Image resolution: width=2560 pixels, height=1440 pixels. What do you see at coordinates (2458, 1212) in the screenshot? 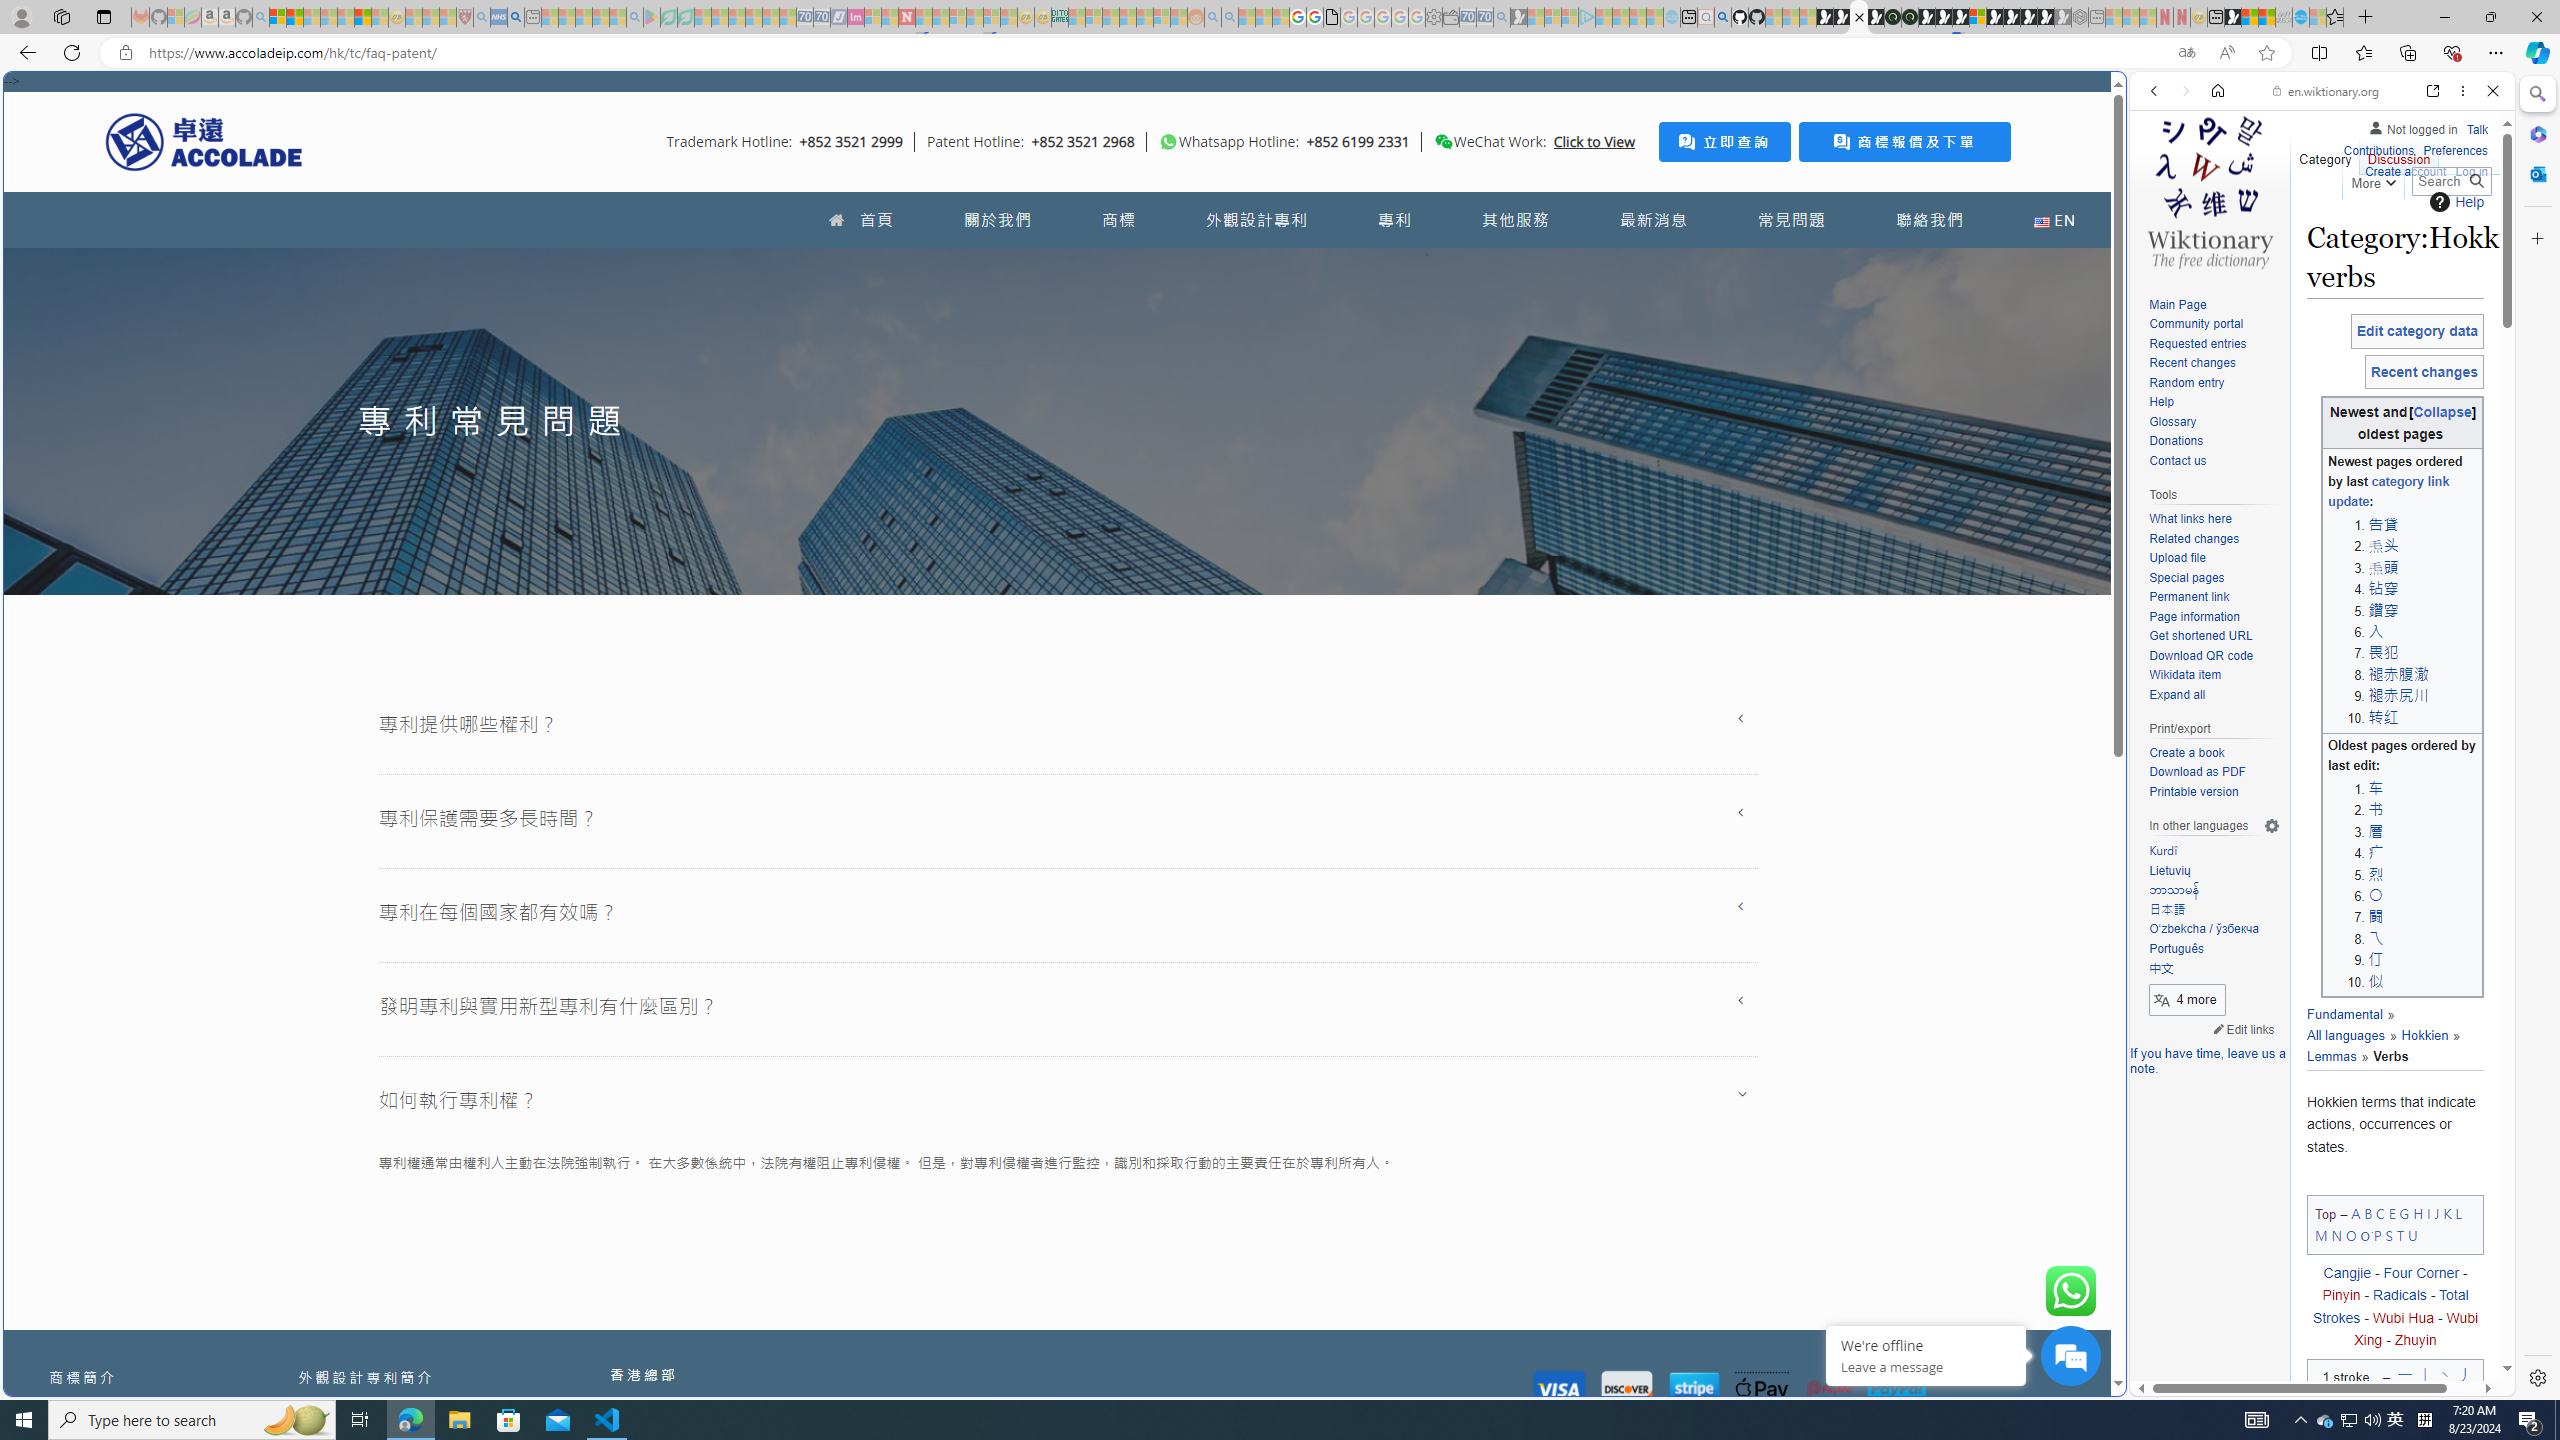
I see `L` at bounding box center [2458, 1212].